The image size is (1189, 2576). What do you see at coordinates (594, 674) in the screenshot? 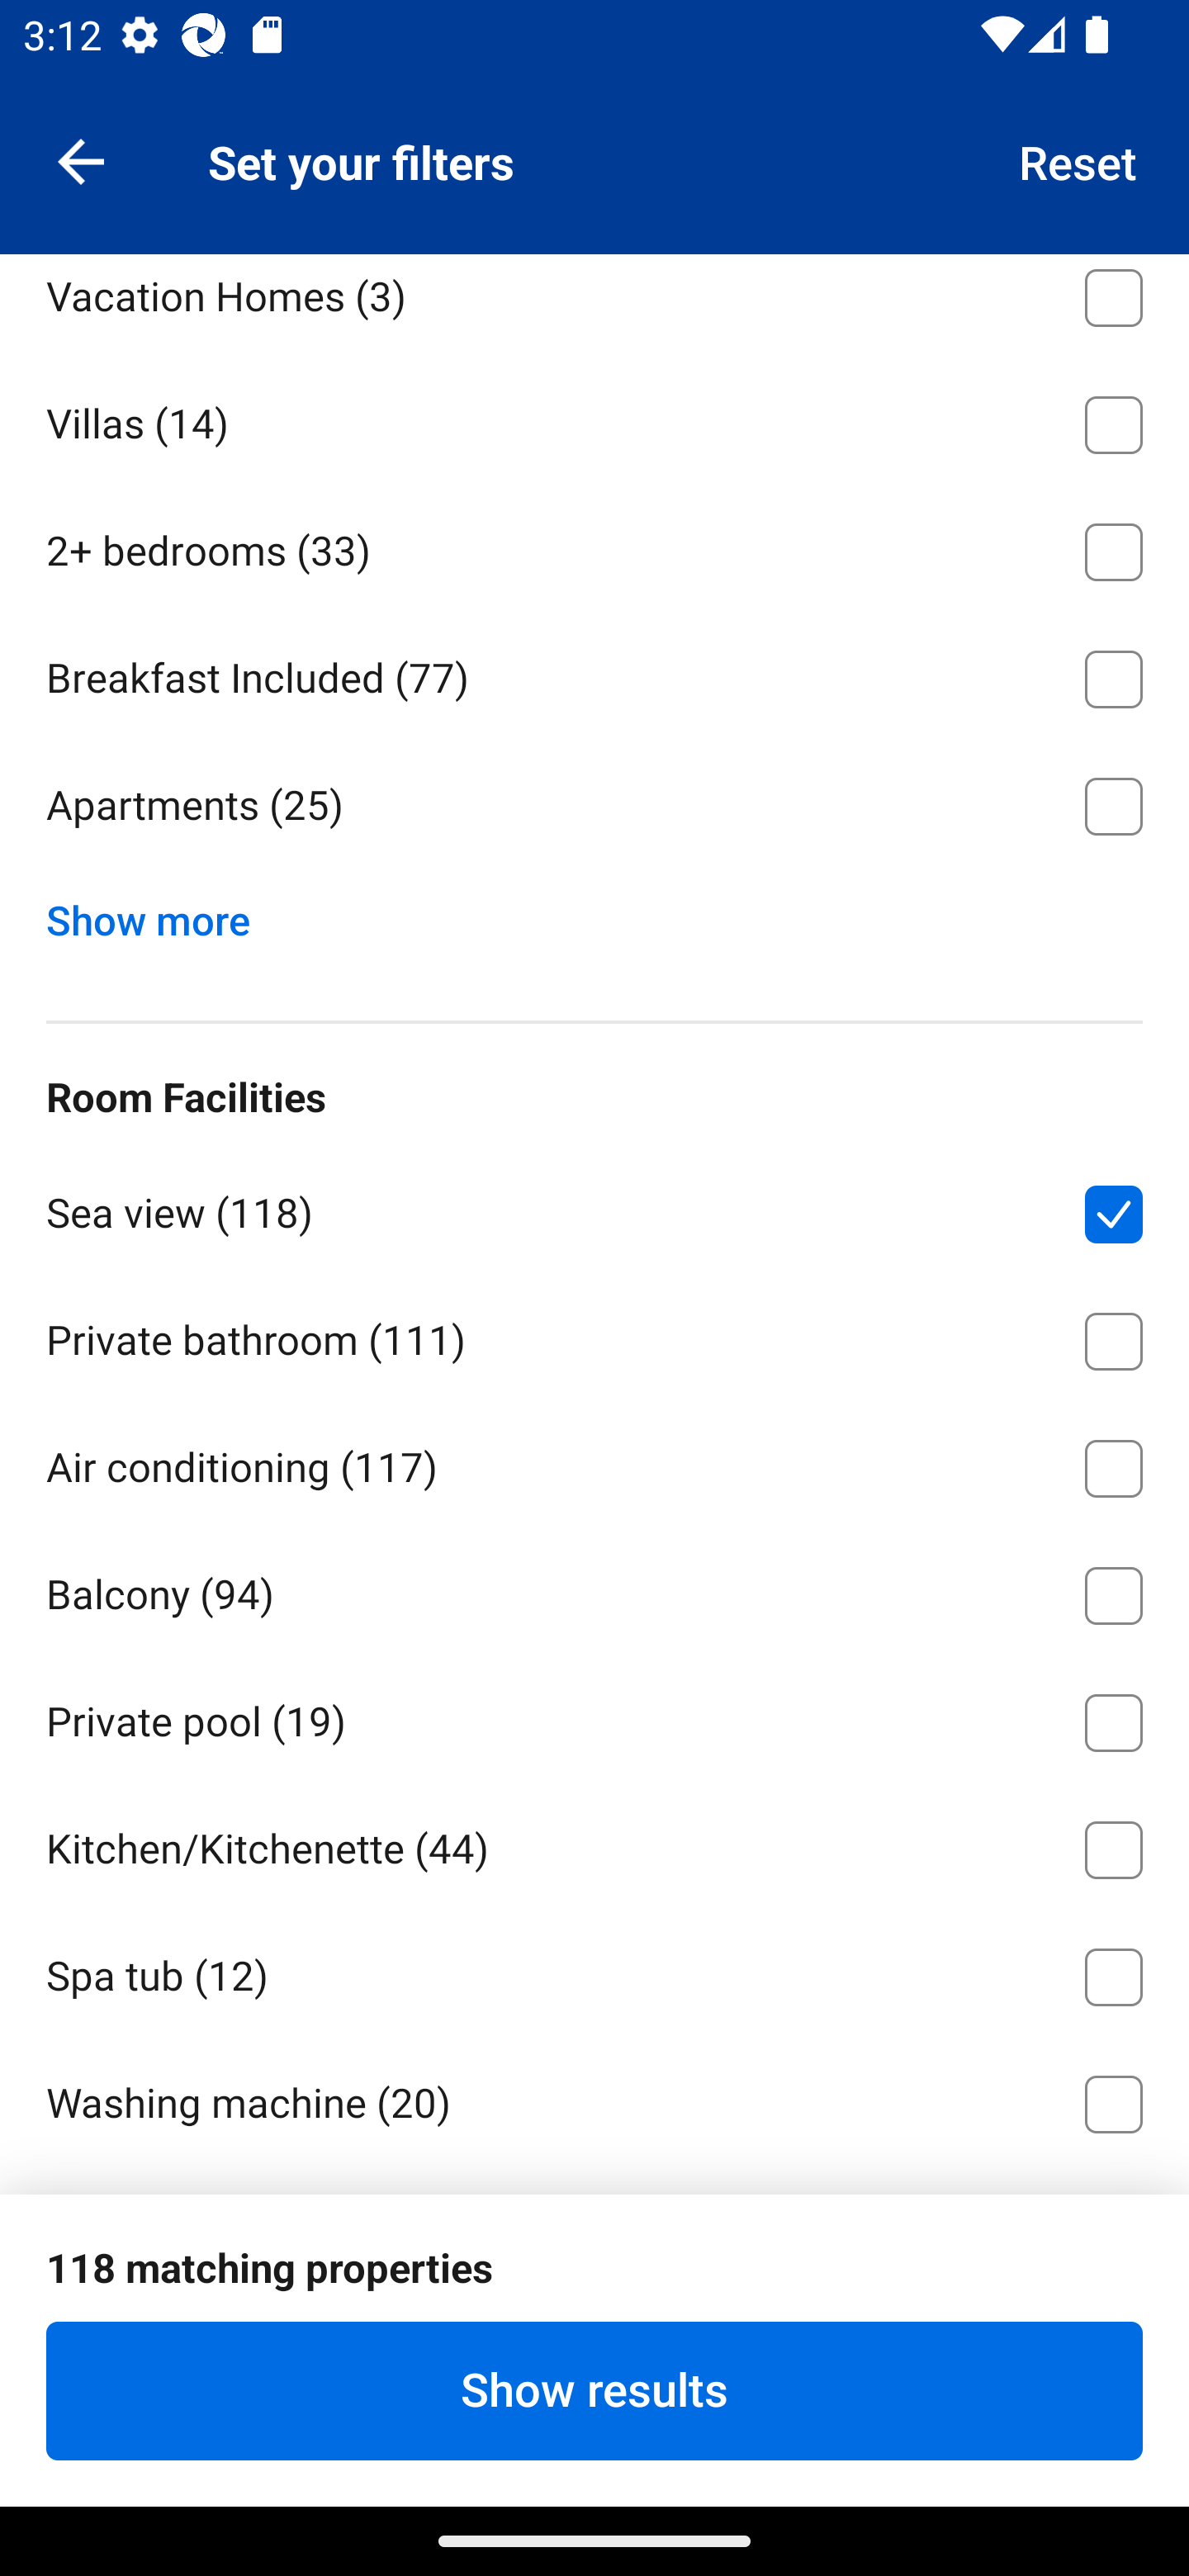
I see `Breakfast Included ⁦(77)` at bounding box center [594, 674].